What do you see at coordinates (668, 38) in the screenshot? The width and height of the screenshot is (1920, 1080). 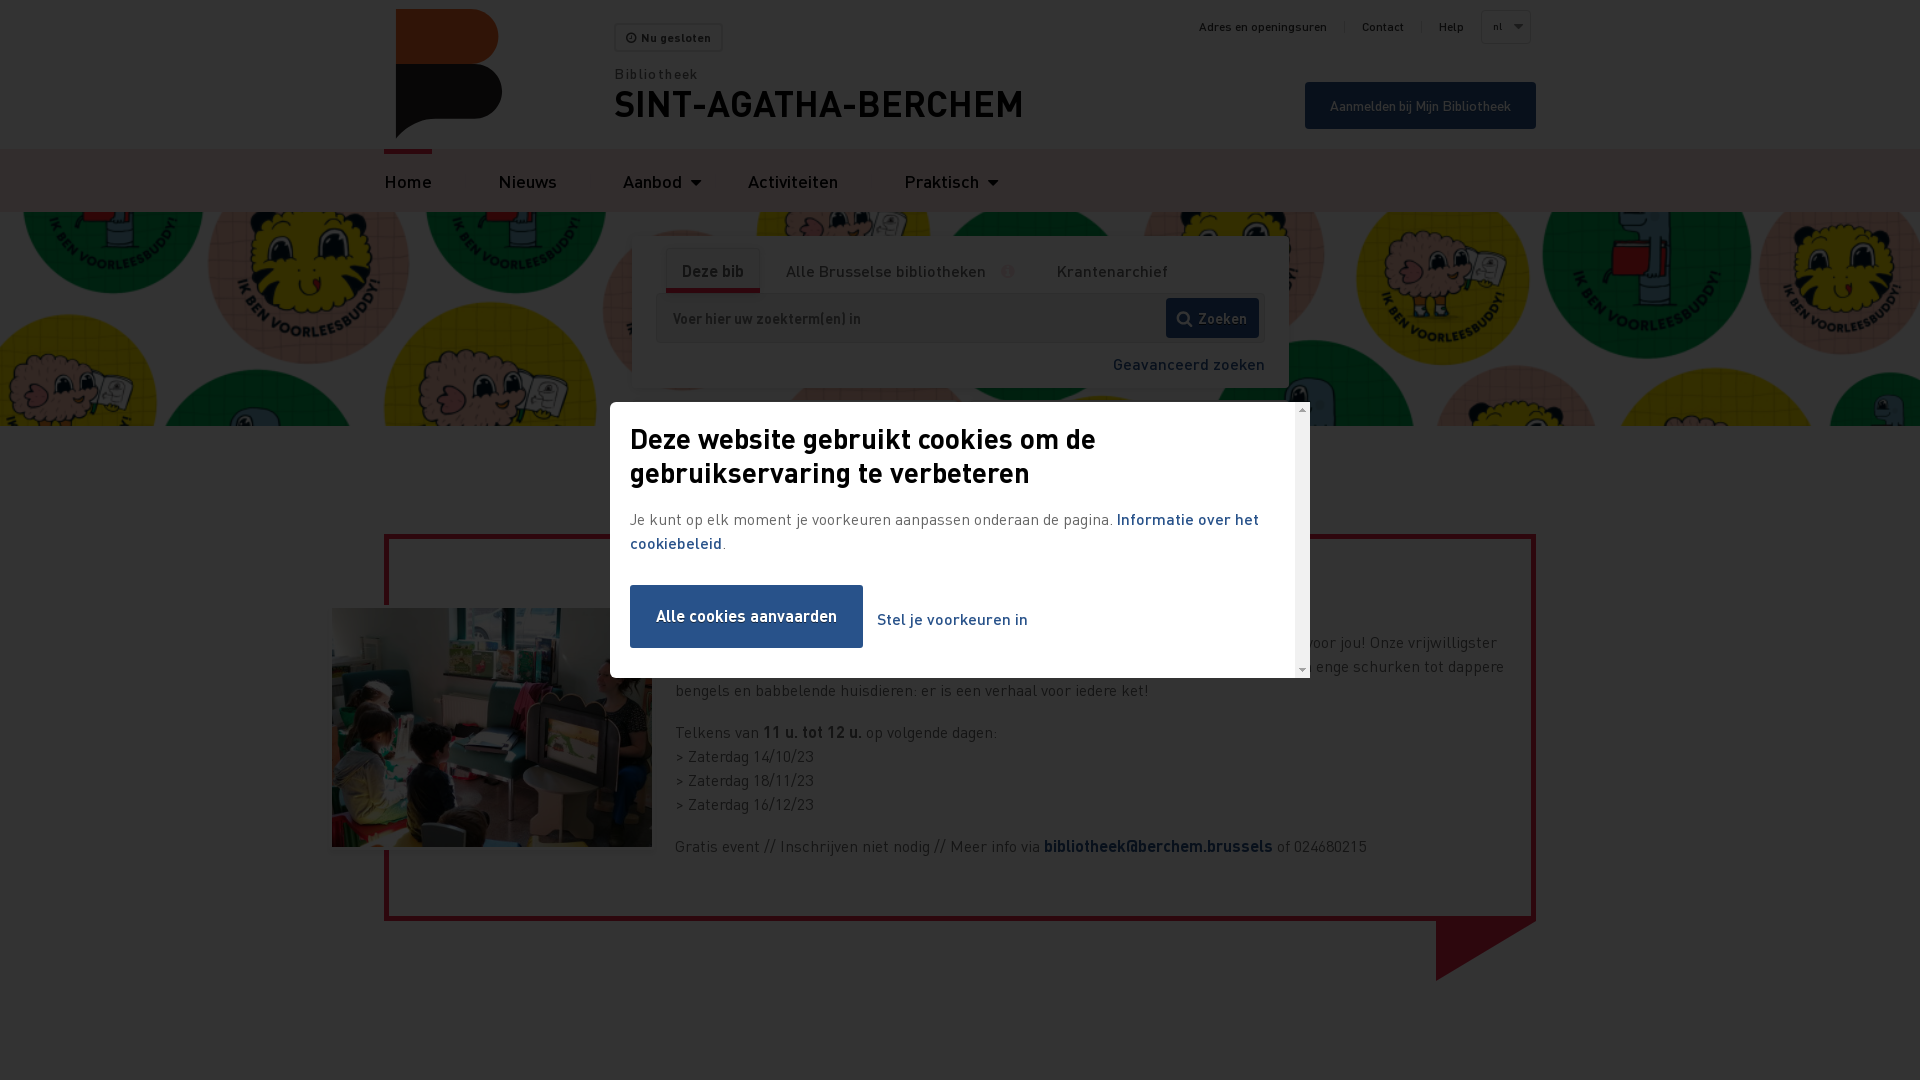 I see `Nu gesloten` at bounding box center [668, 38].